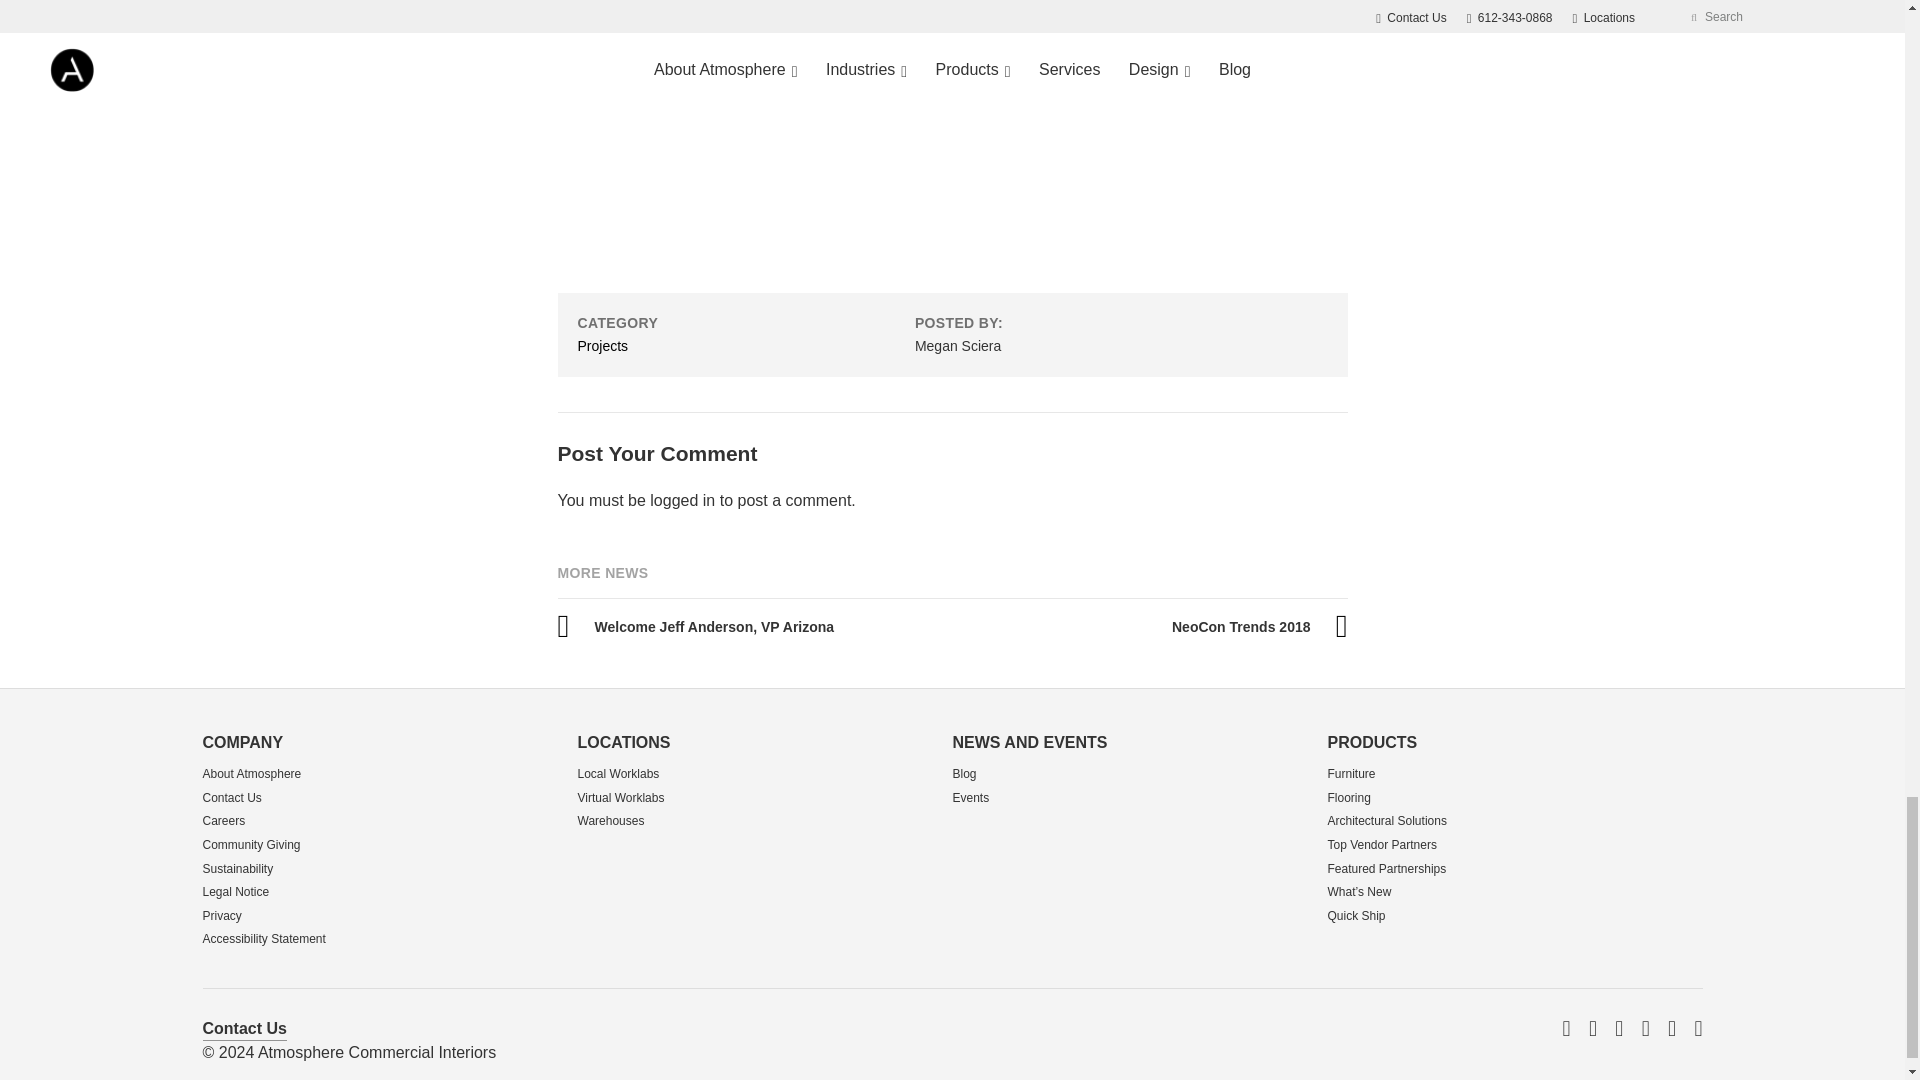  Describe the element at coordinates (1259, 626) in the screenshot. I see `NeoCon Trends 2018` at that location.